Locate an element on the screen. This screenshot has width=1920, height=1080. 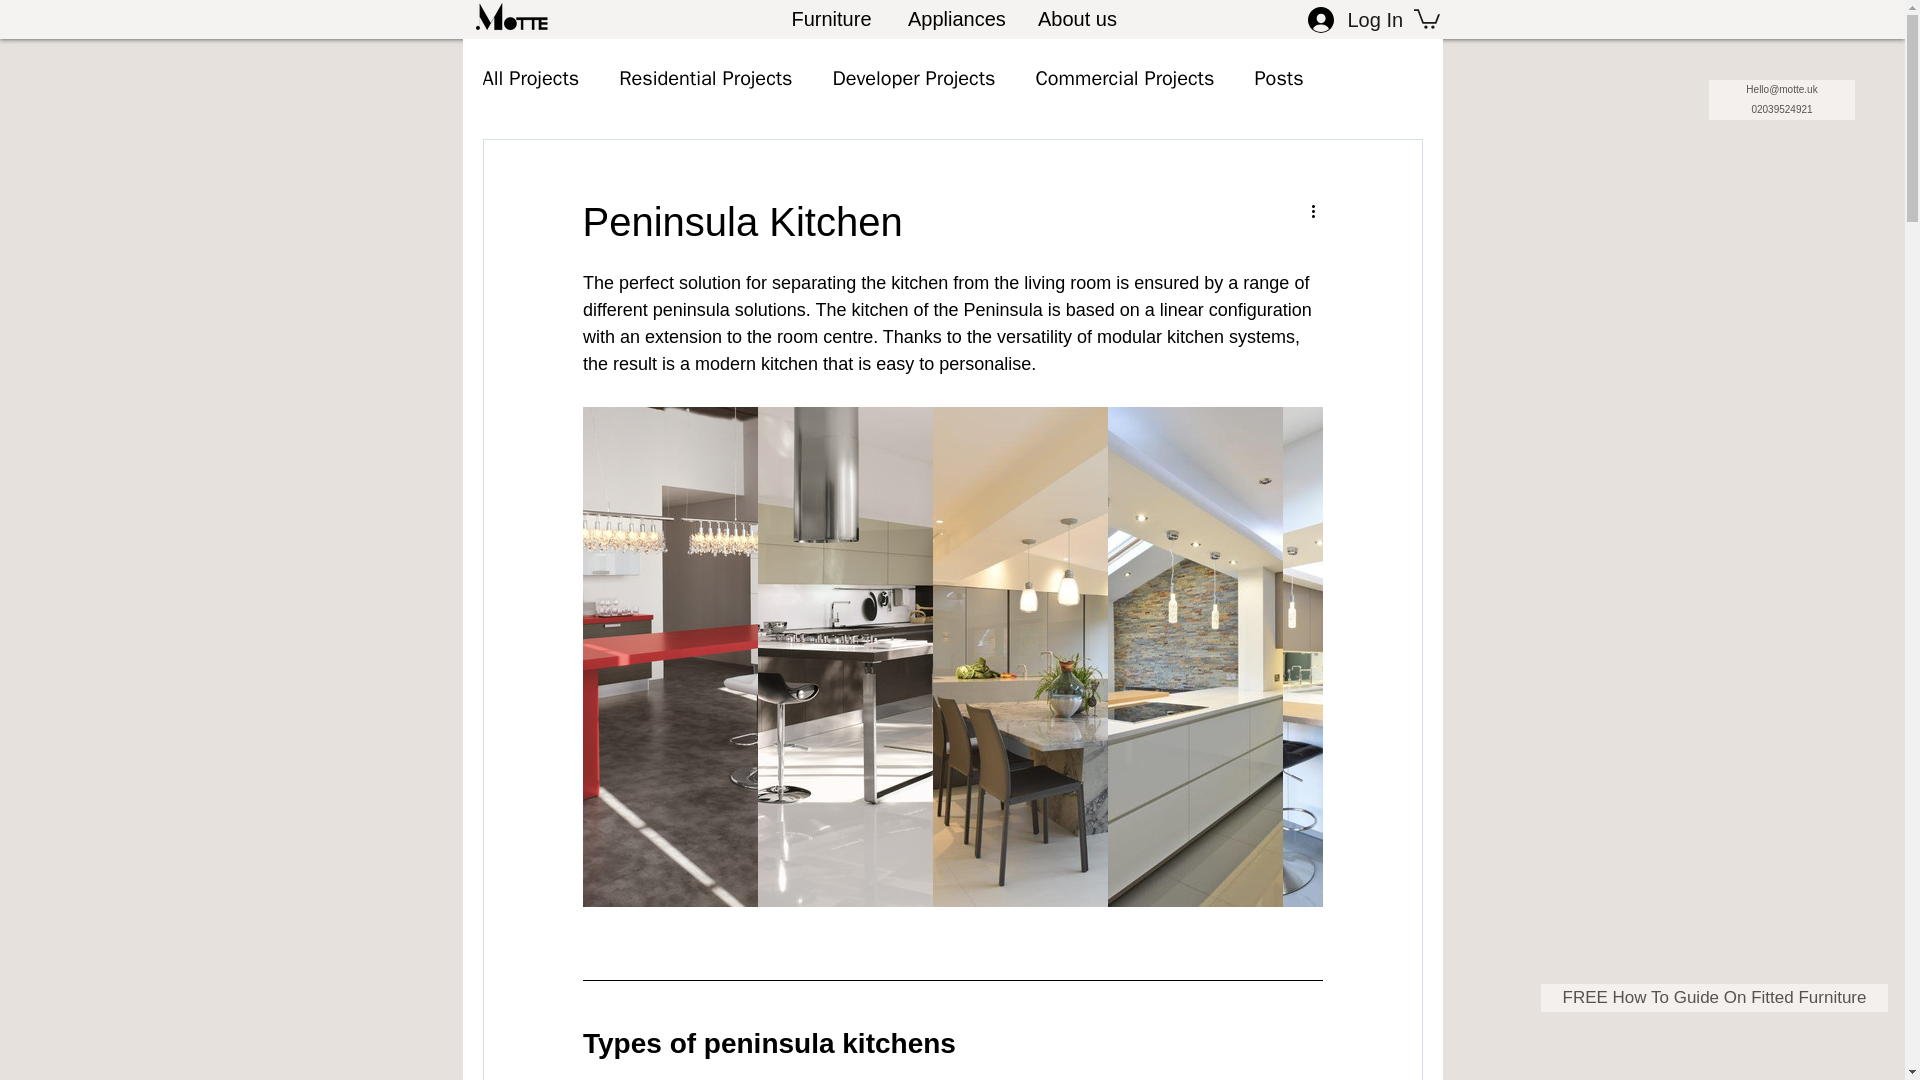
Commercial Projects is located at coordinates (1124, 78).